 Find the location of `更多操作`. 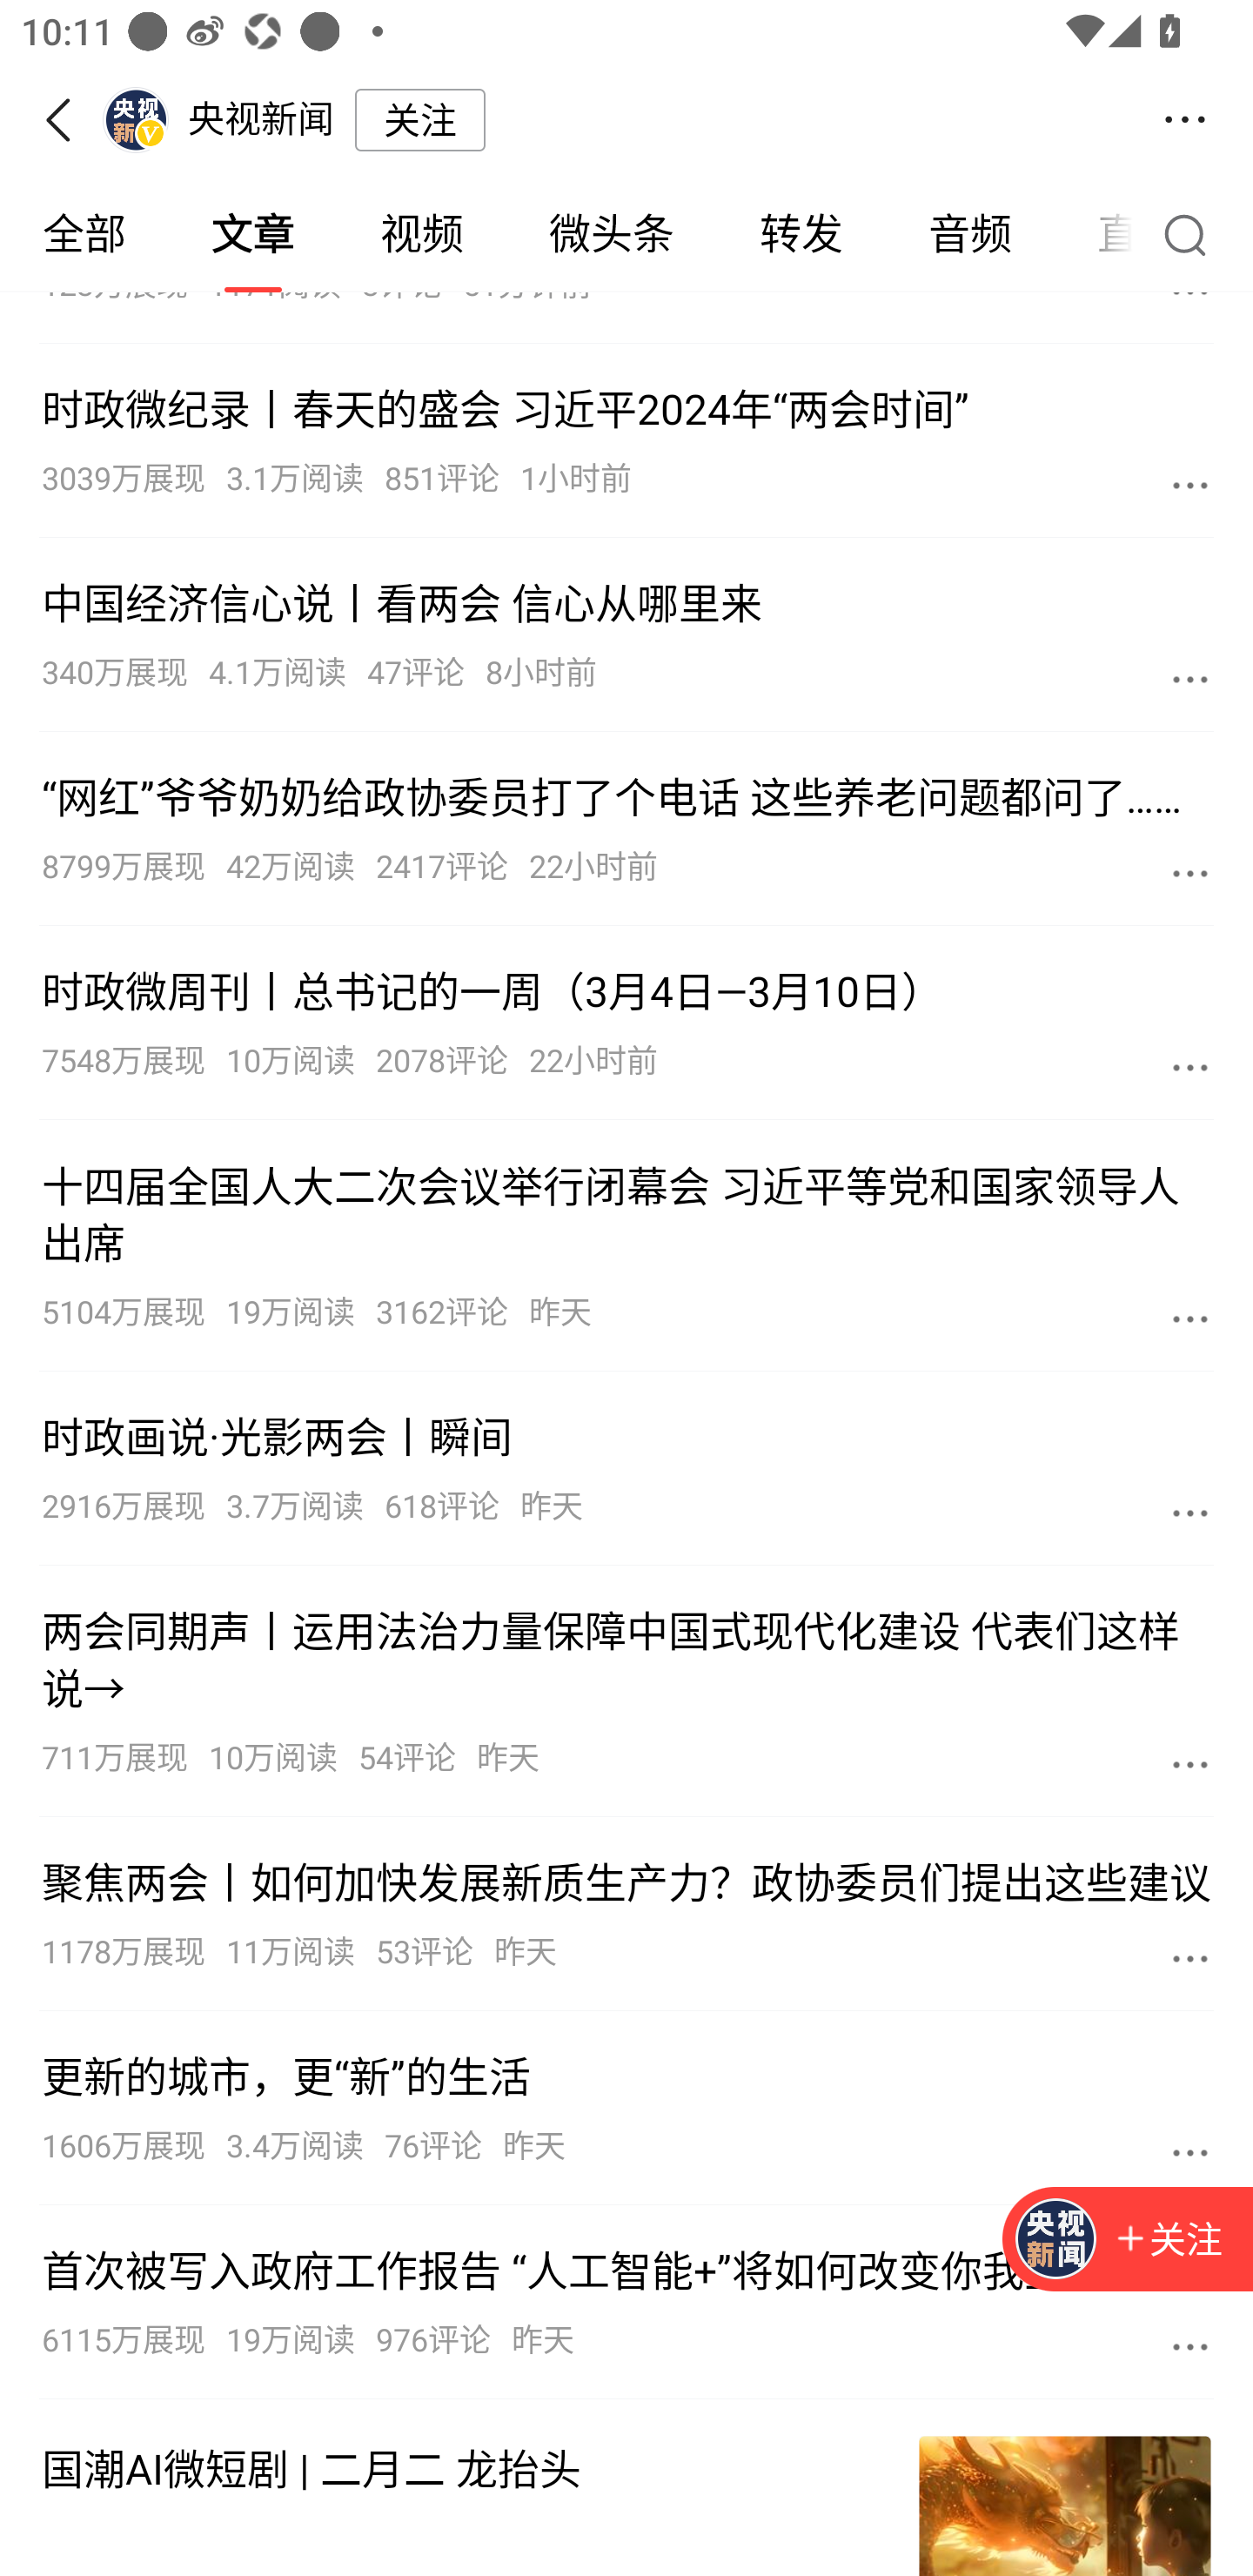

更多操作 is located at coordinates (1185, 120).